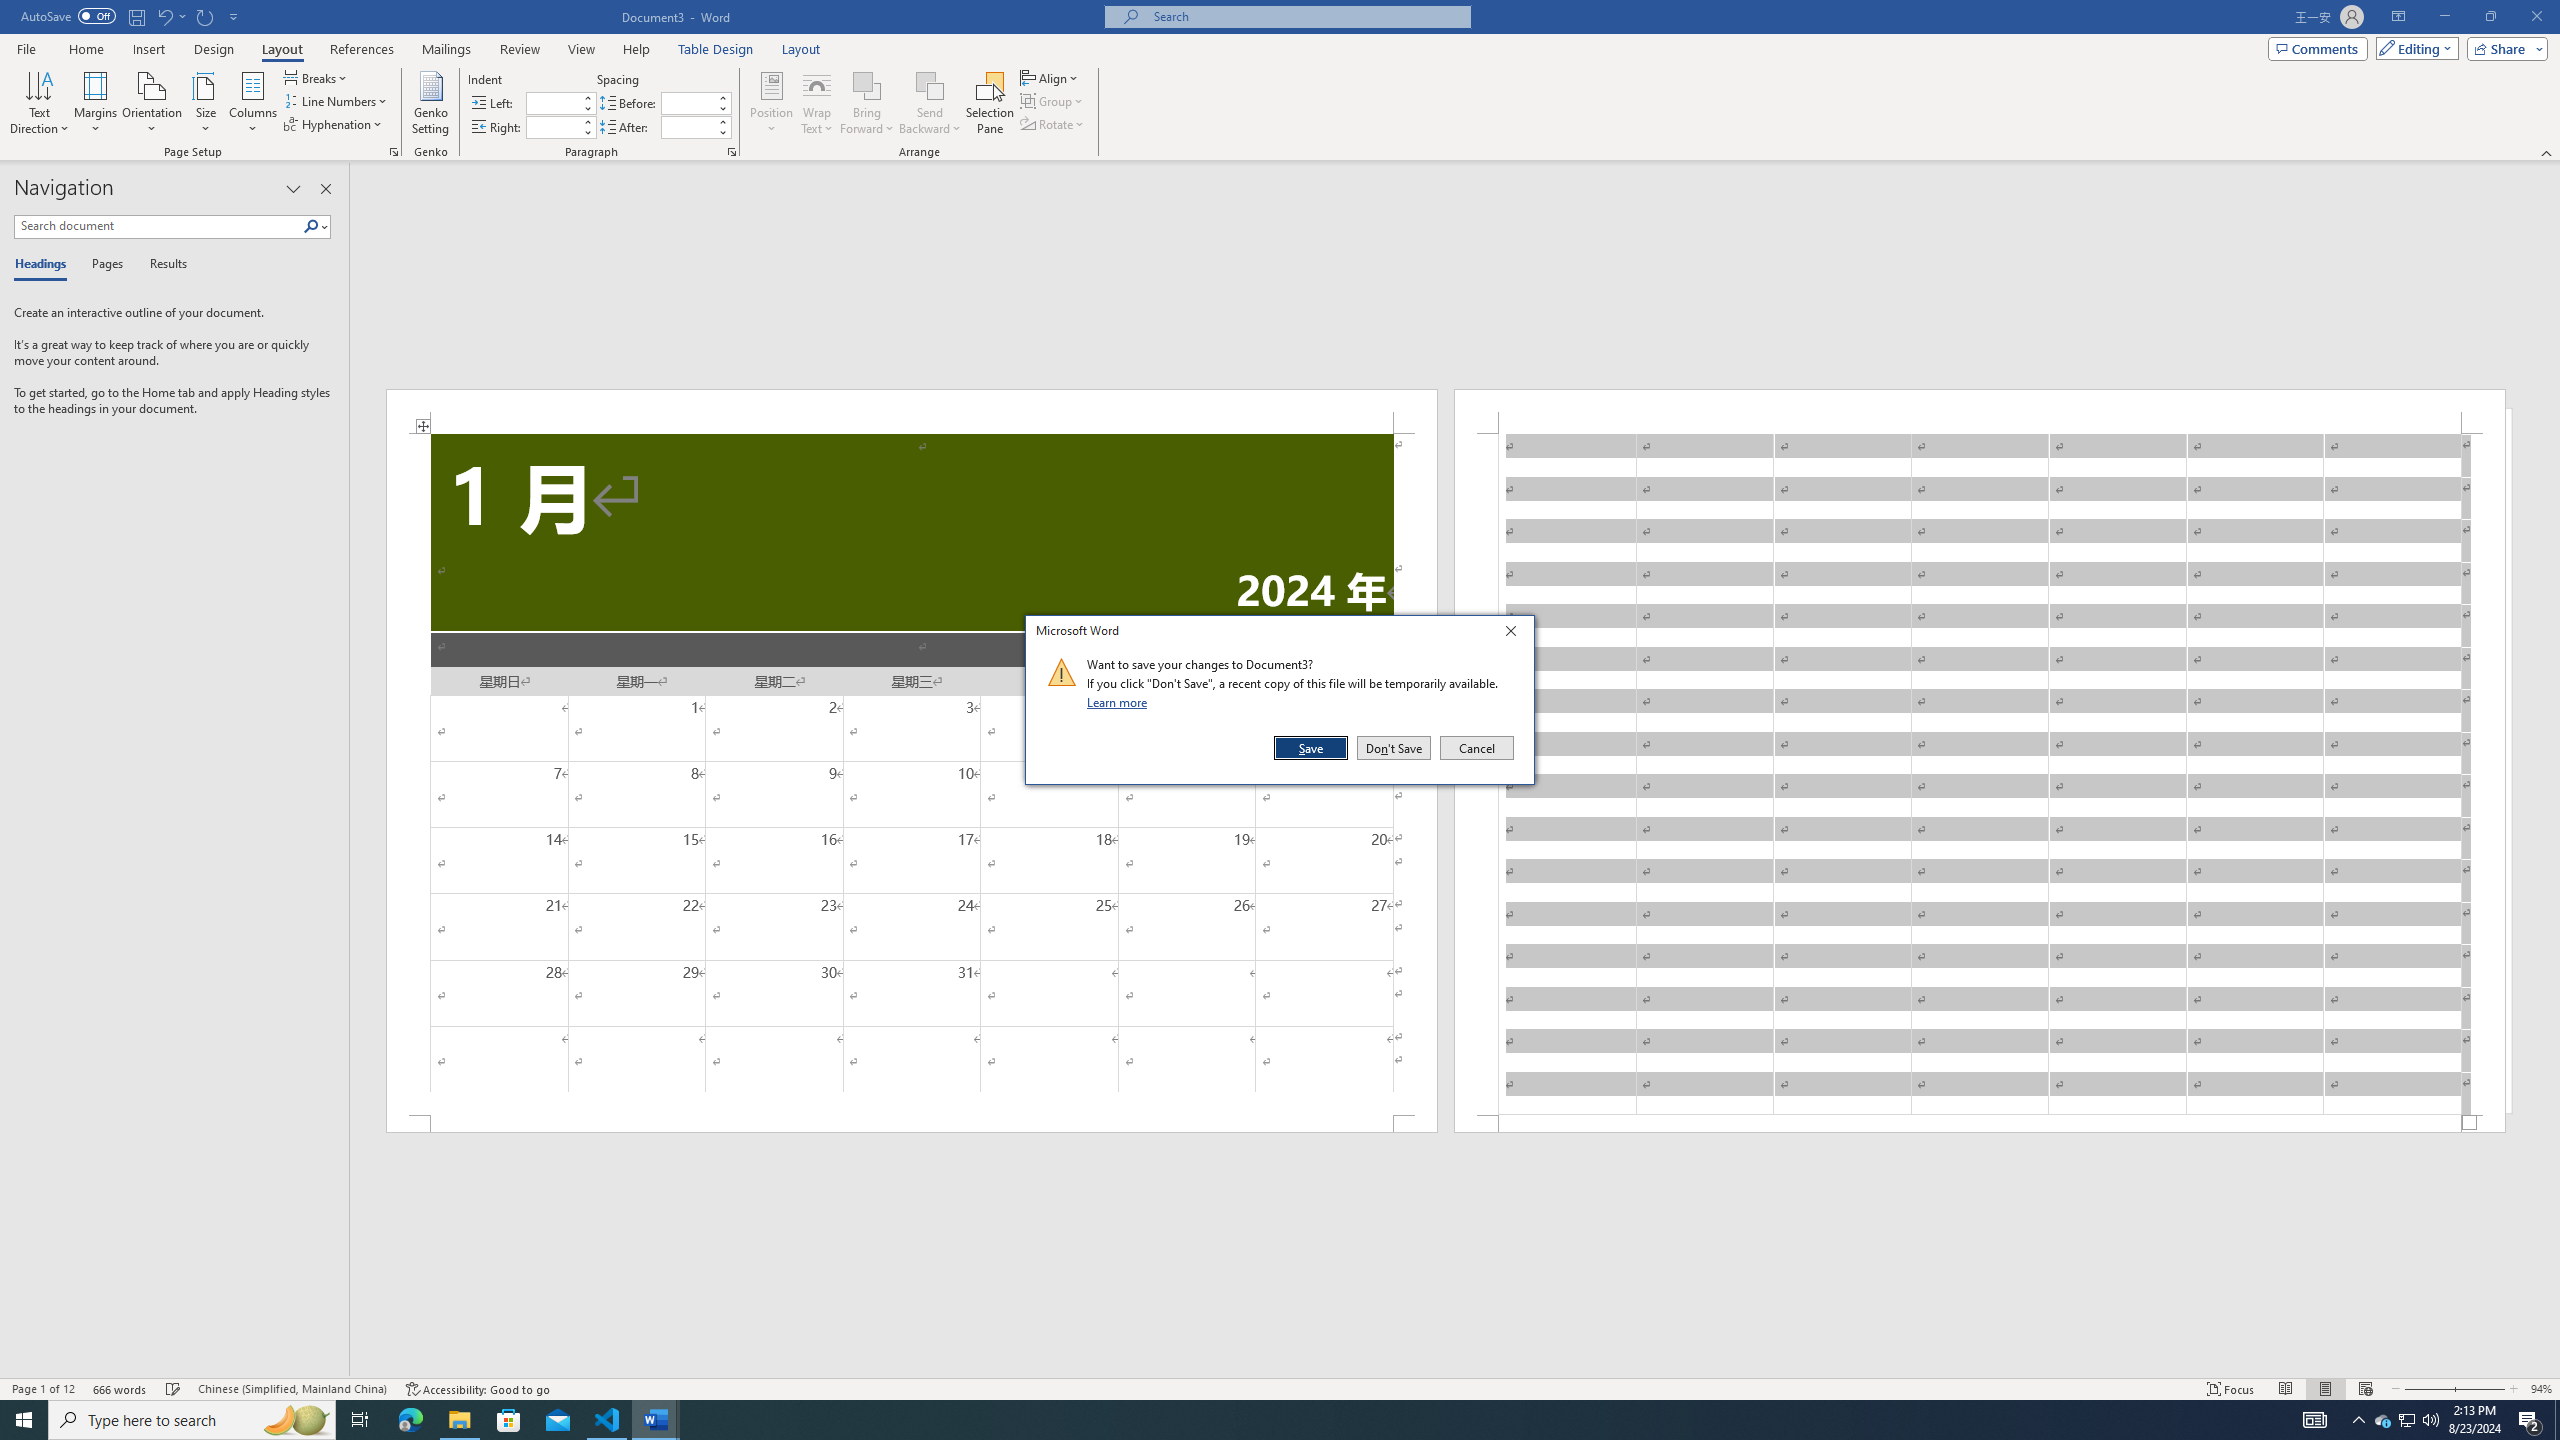  What do you see at coordinates (164, 16) in the screenshot?
I see `Undo Insert Row Below` at bounding box center [164, 16].